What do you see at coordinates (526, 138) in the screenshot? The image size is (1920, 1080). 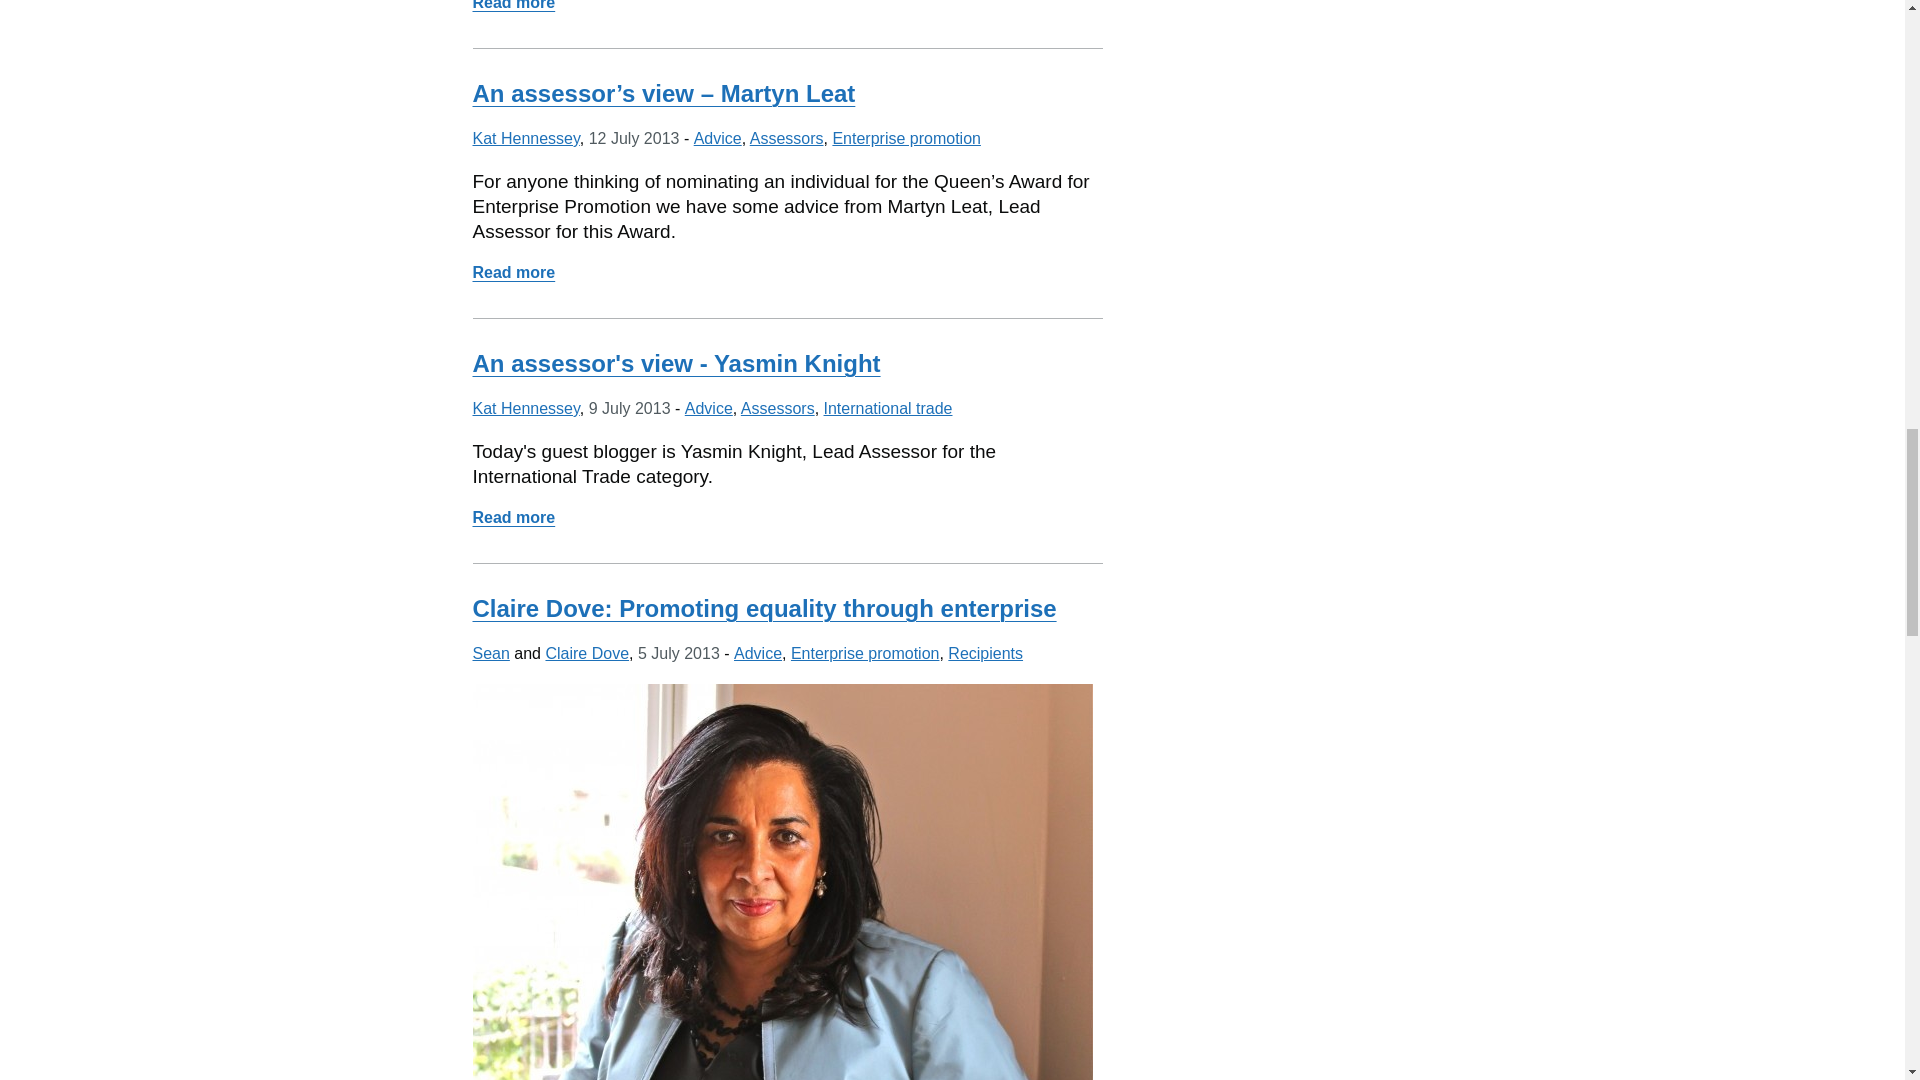 I see `Kat Hennessey` at bounding box center [526, 138].